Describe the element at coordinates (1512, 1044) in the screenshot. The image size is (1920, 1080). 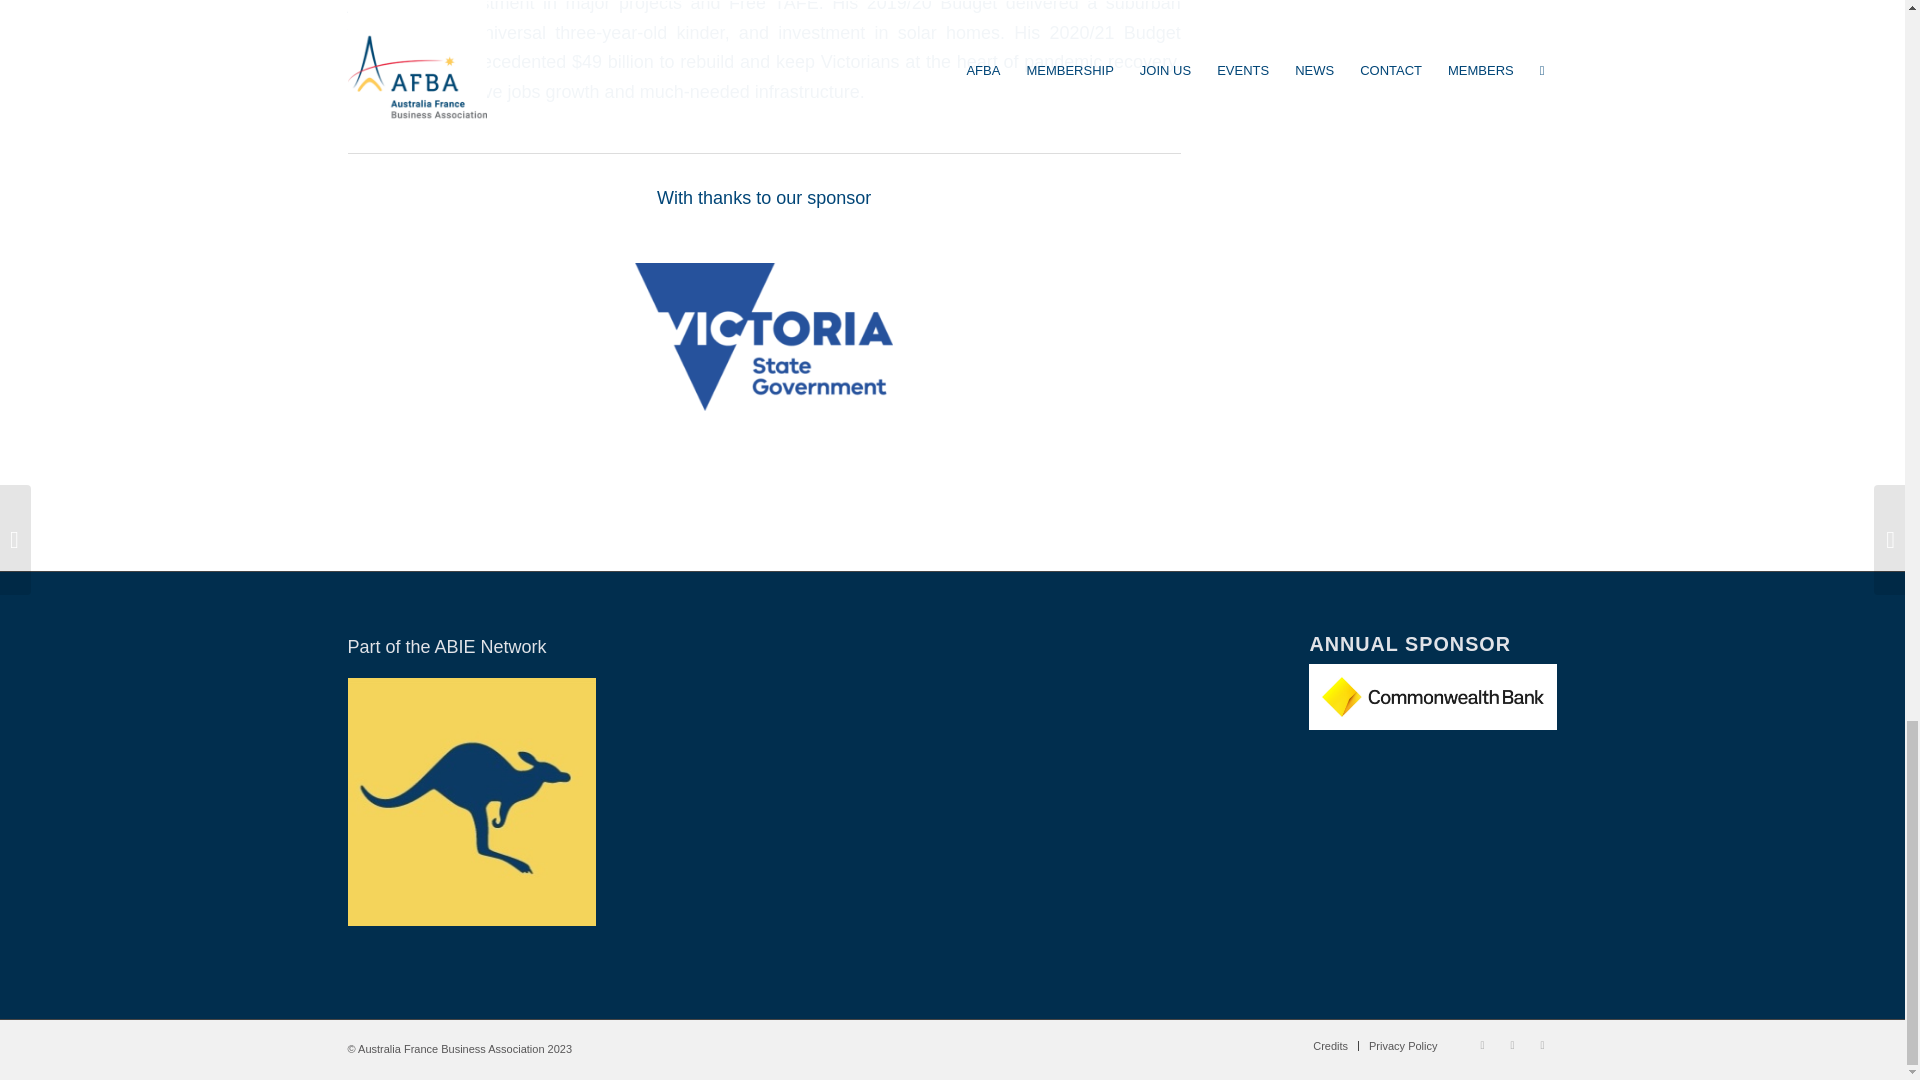
I see `Facebook` at that location.